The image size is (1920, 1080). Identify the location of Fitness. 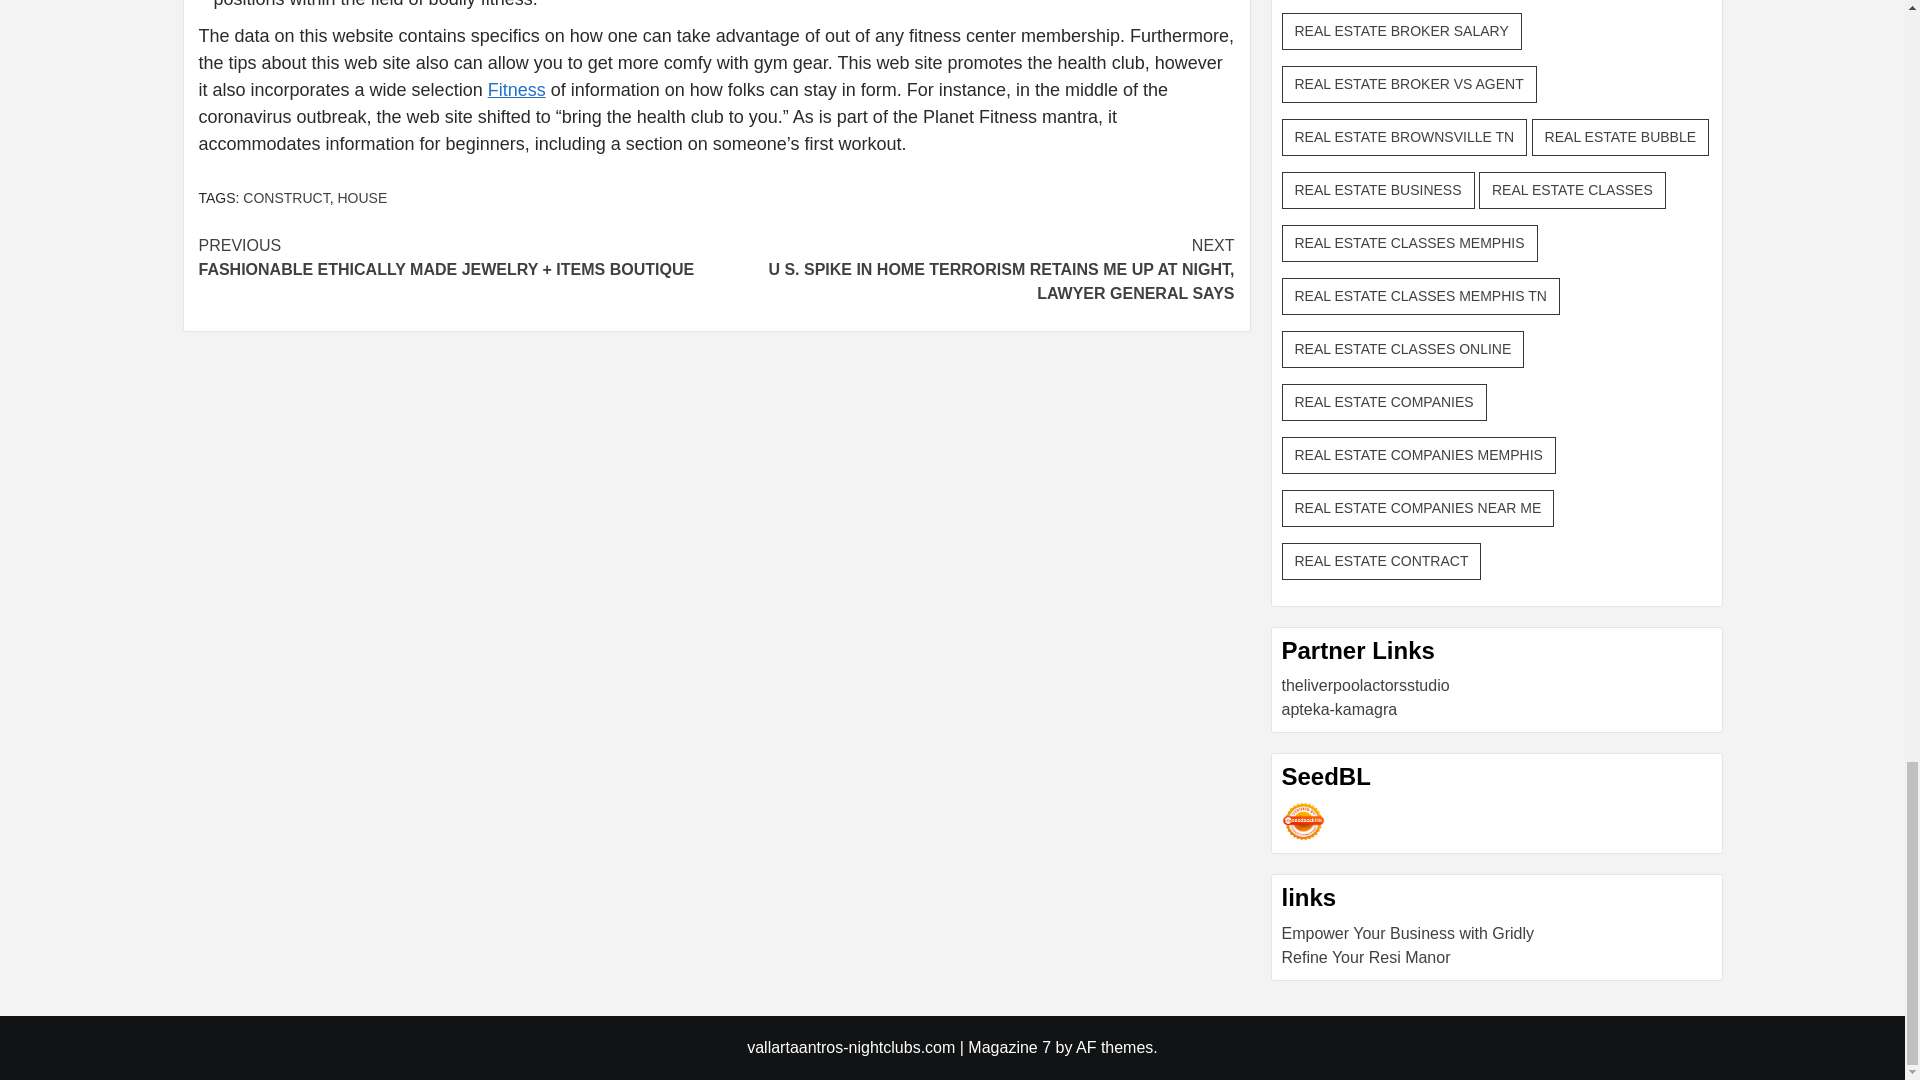
(516, 90).